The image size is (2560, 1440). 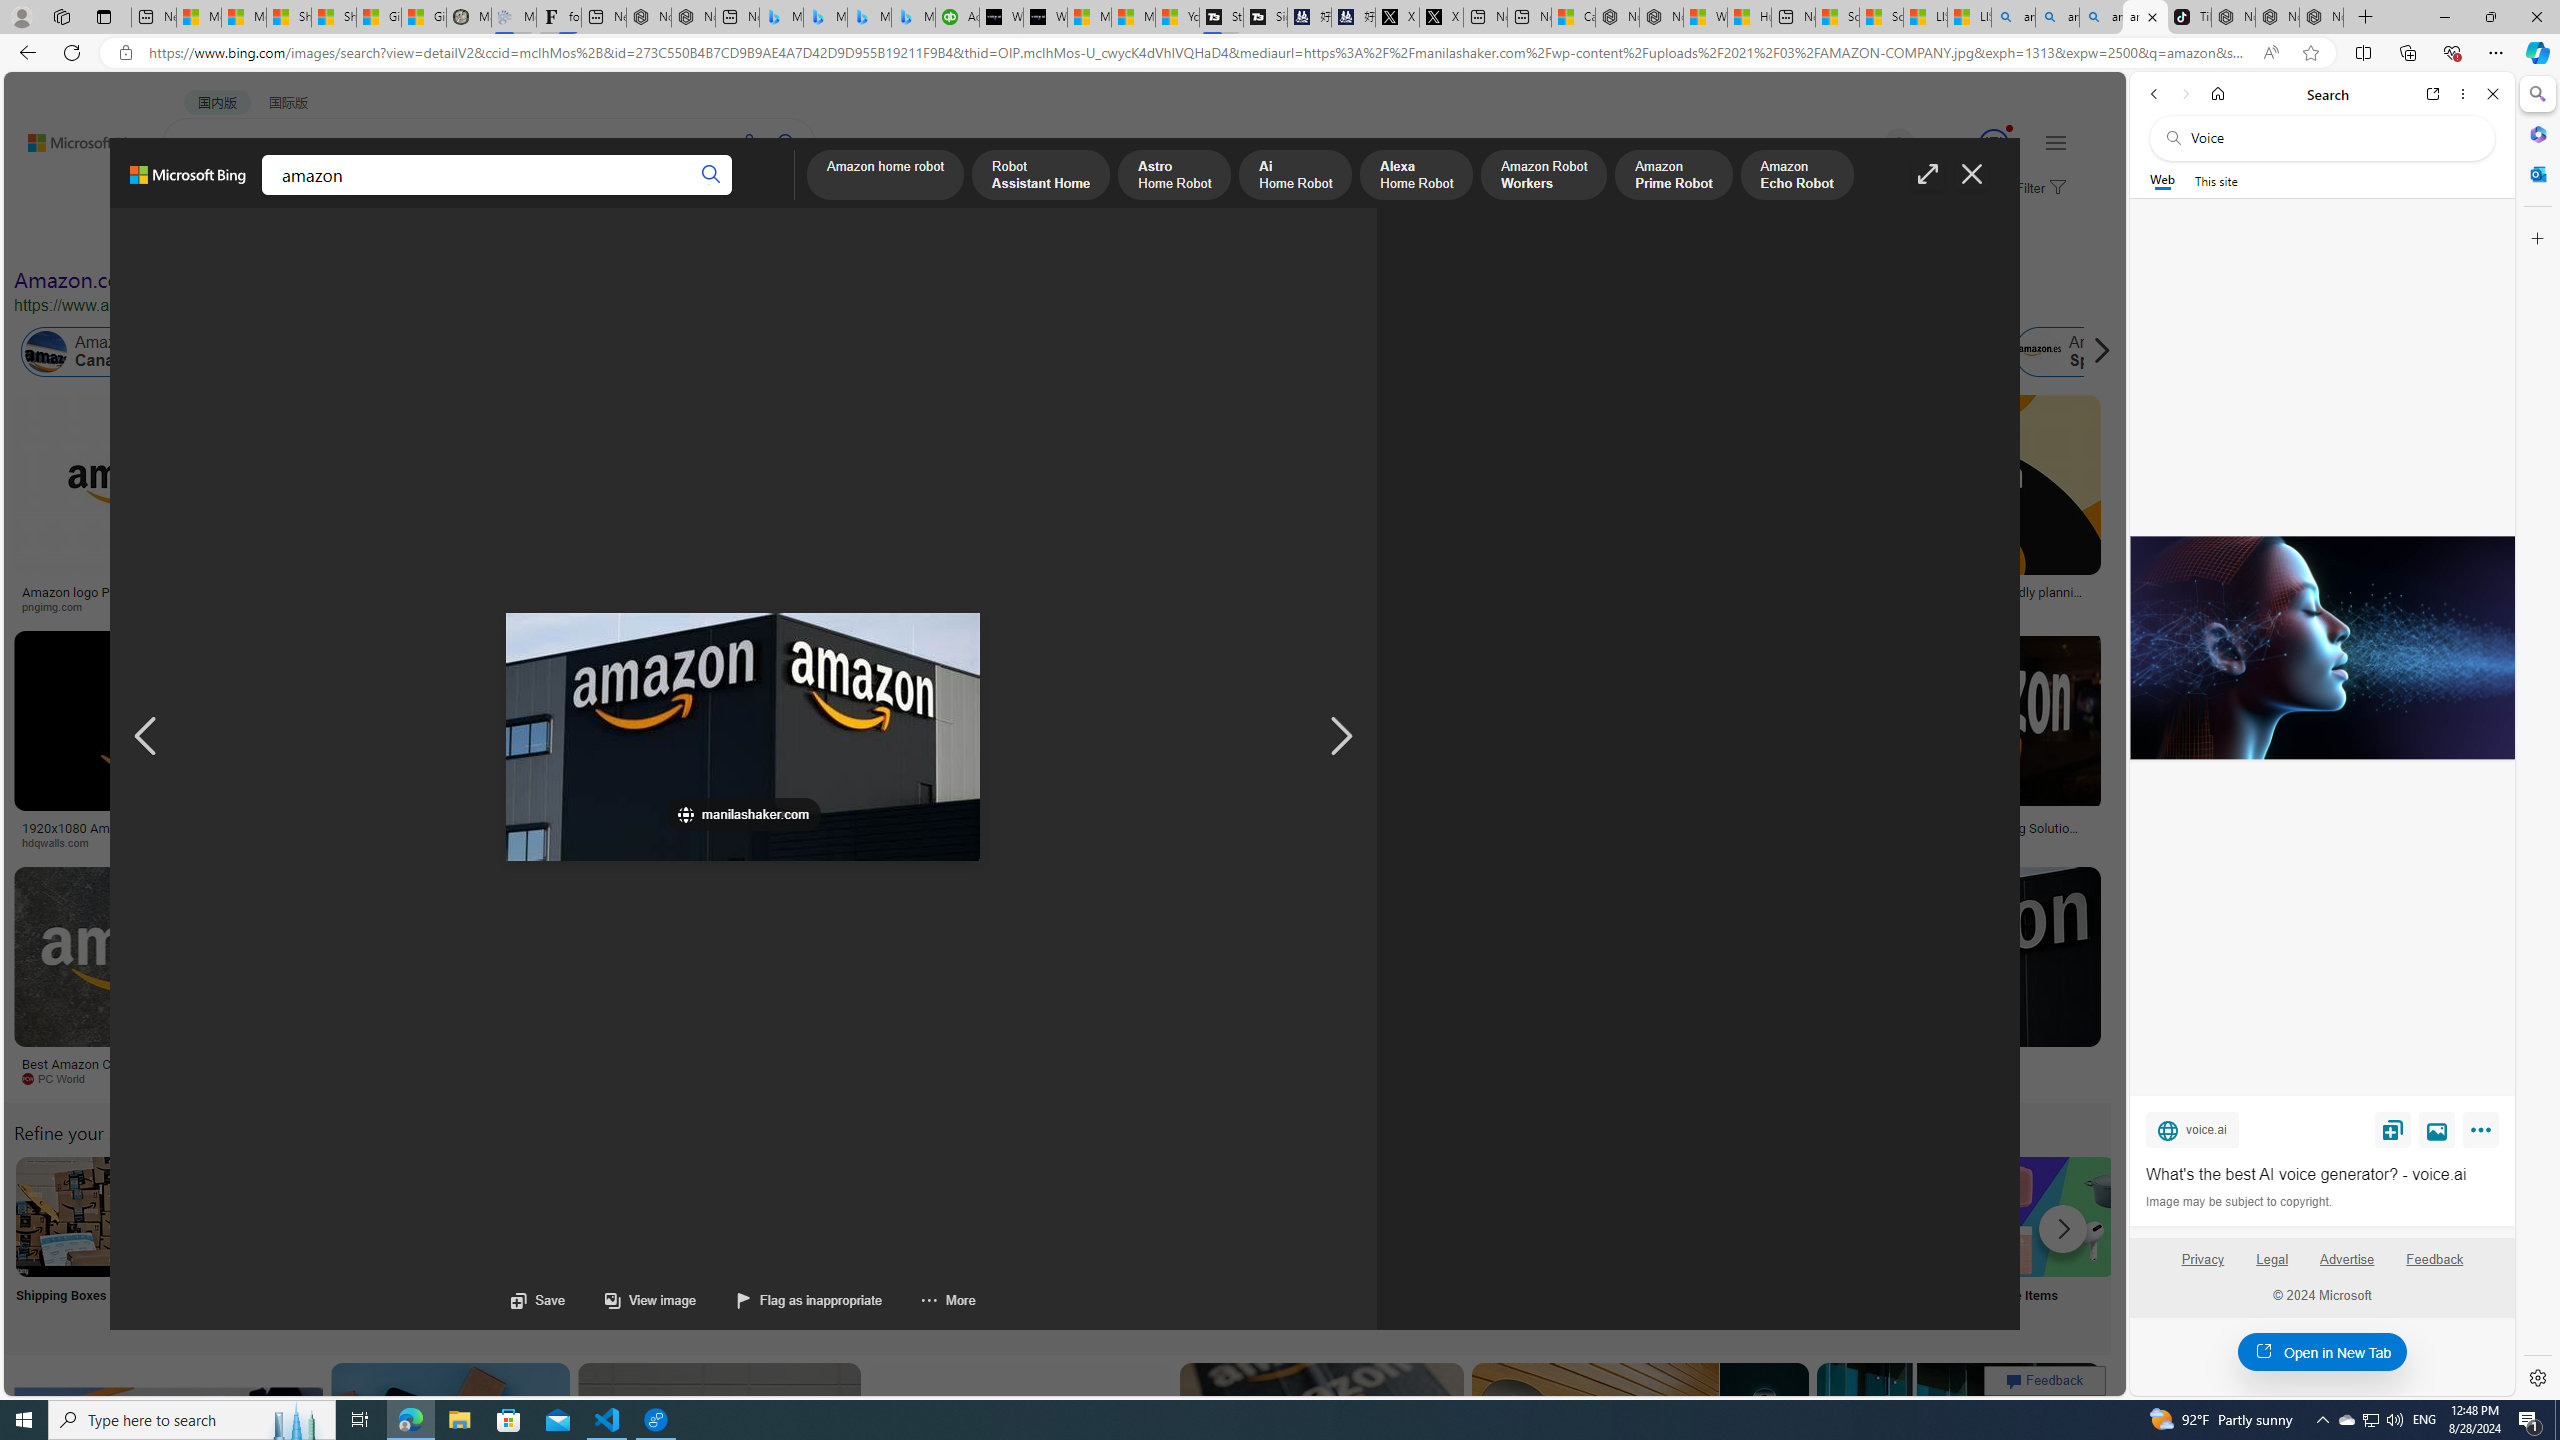 I want to click on Save, so click(x=538, y=1300).